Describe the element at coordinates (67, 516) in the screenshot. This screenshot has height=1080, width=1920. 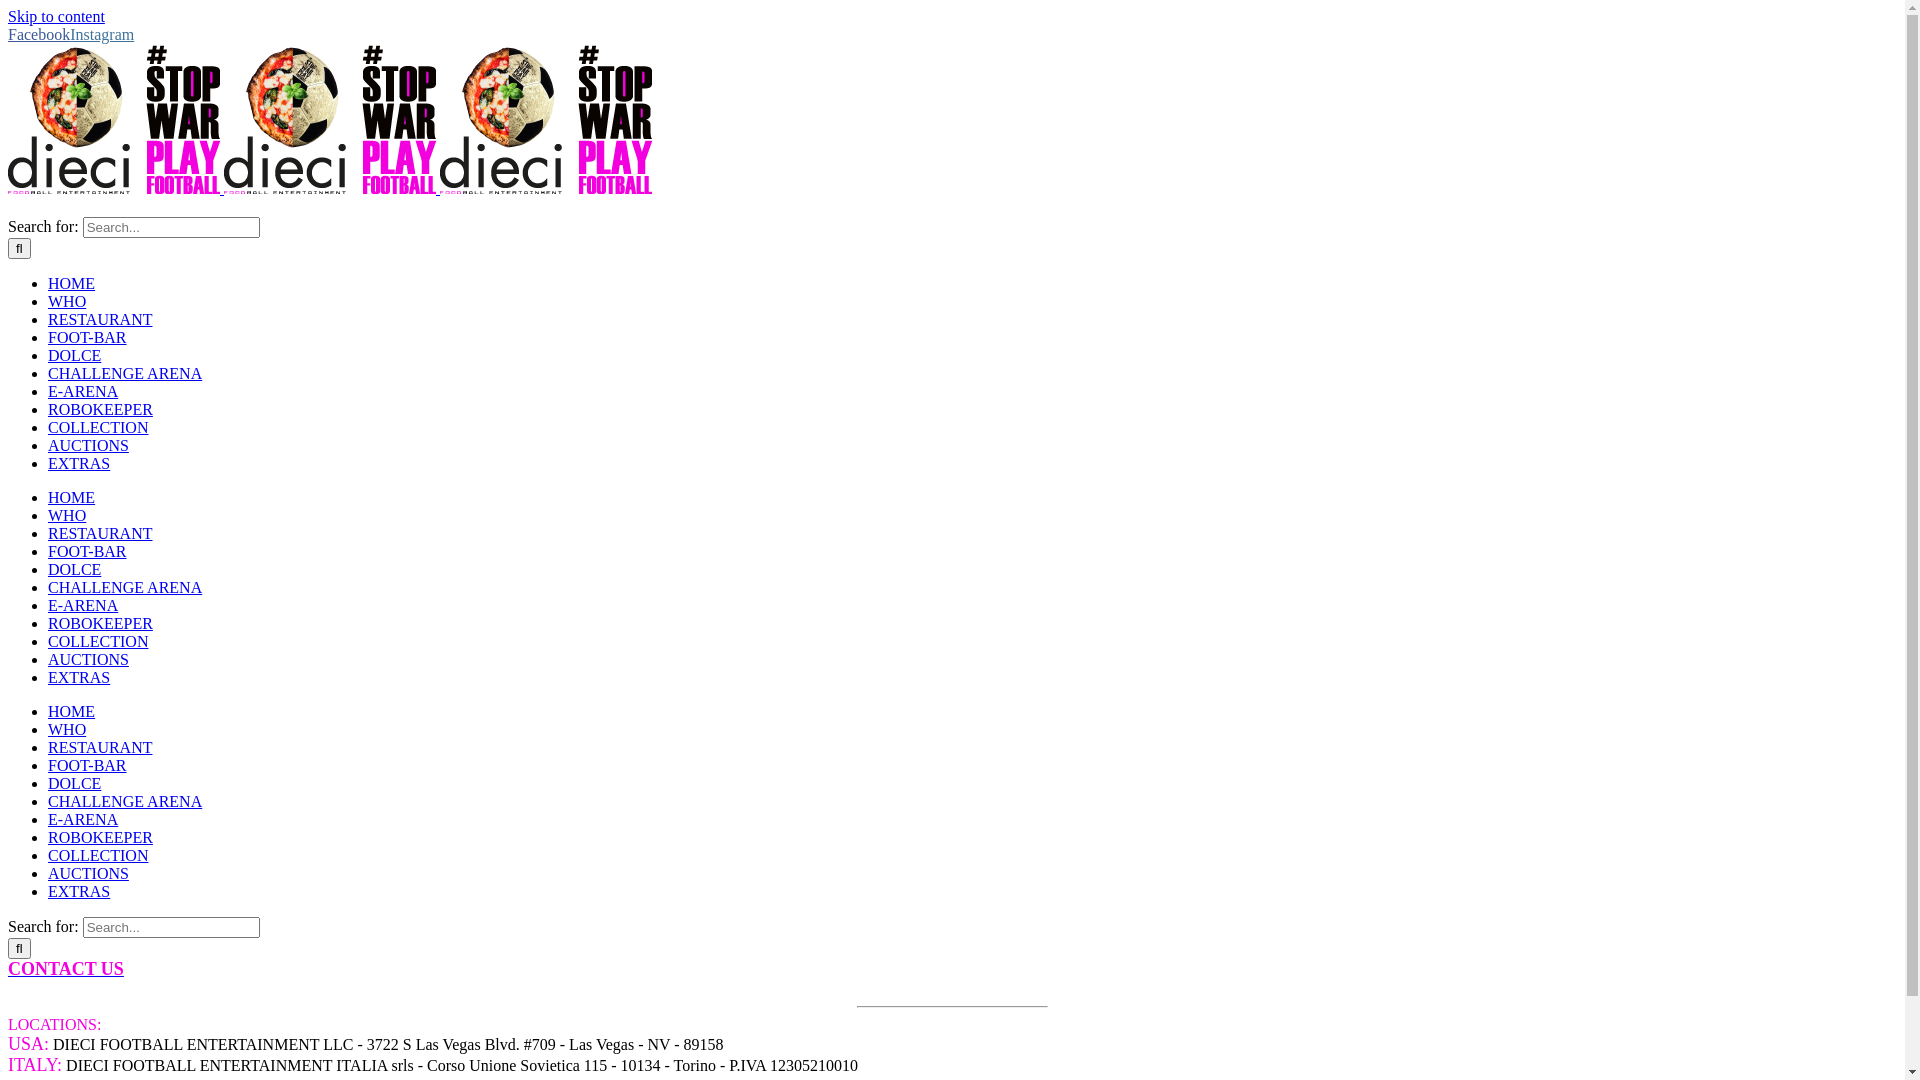
I see `WHO` at that location.